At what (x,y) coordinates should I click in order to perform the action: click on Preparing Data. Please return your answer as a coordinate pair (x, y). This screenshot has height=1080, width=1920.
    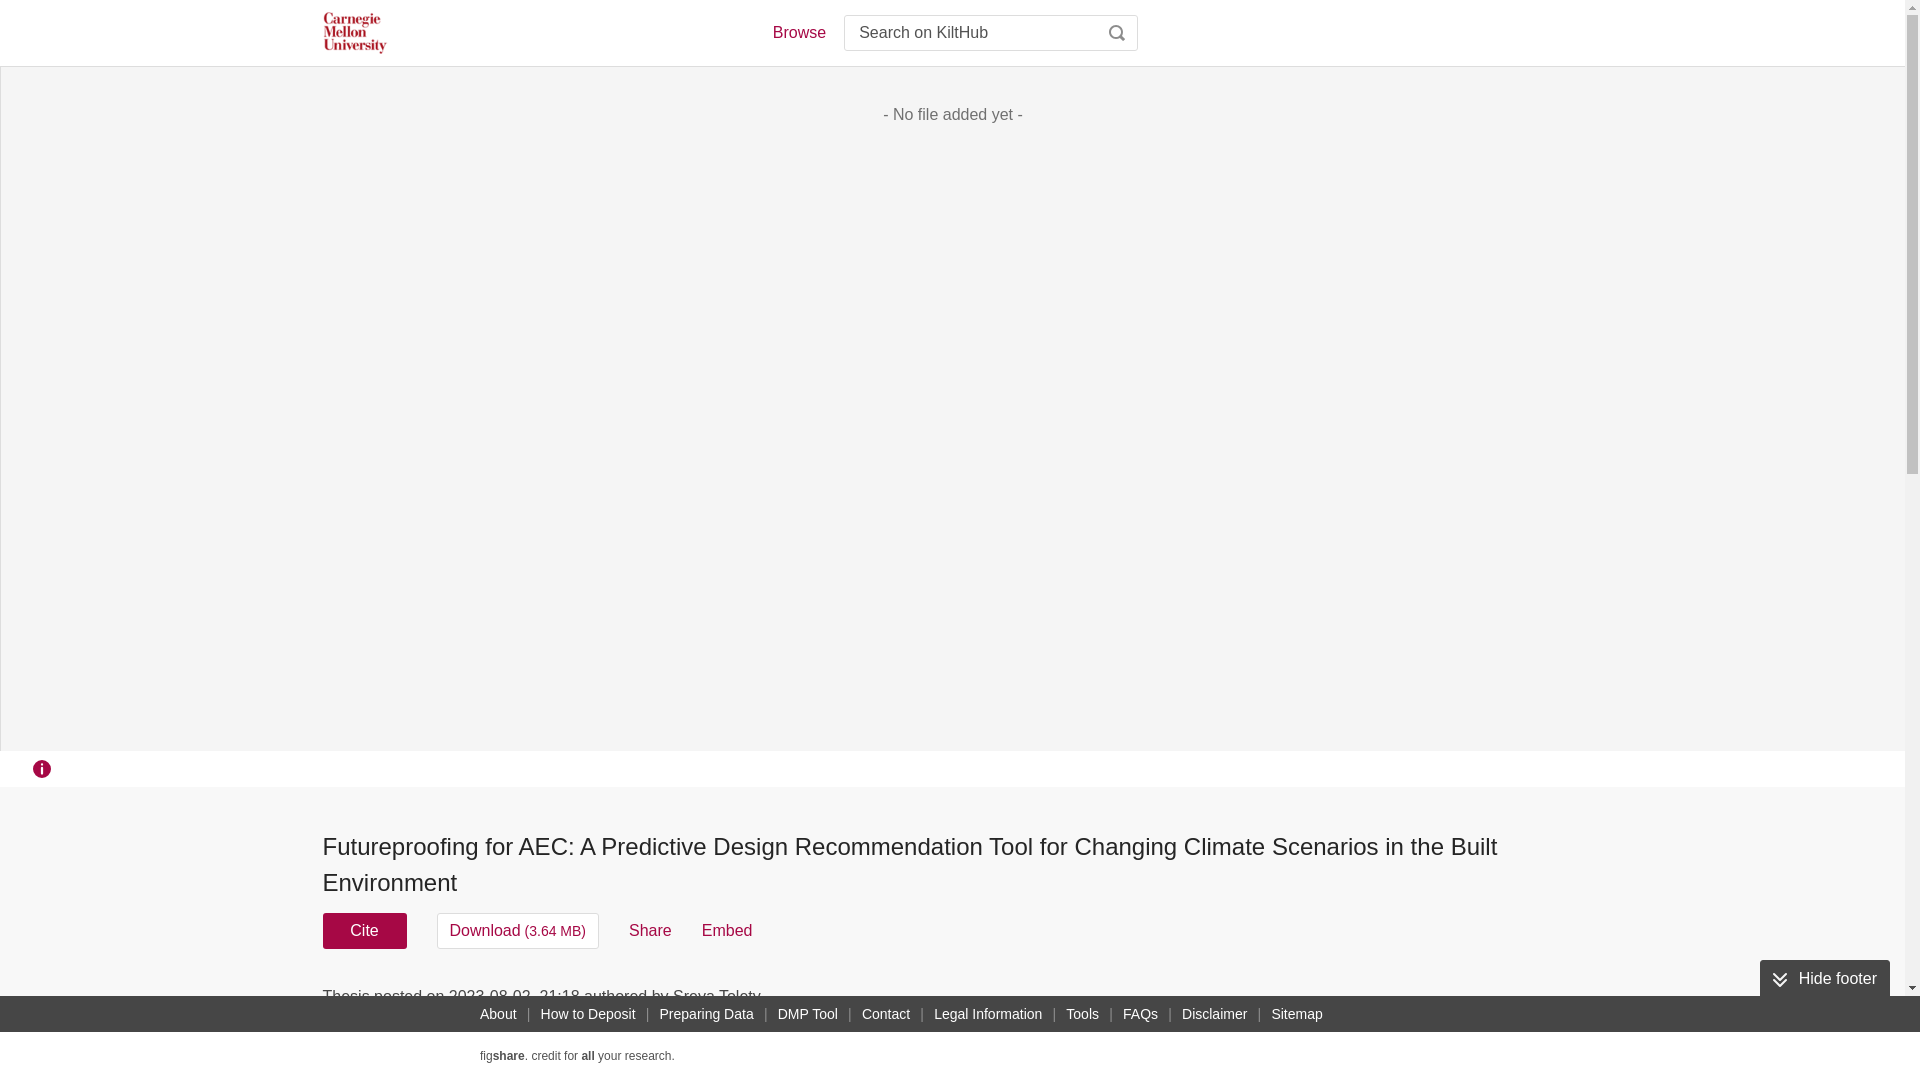
    Looking at the image, I should click on (707, 1014).